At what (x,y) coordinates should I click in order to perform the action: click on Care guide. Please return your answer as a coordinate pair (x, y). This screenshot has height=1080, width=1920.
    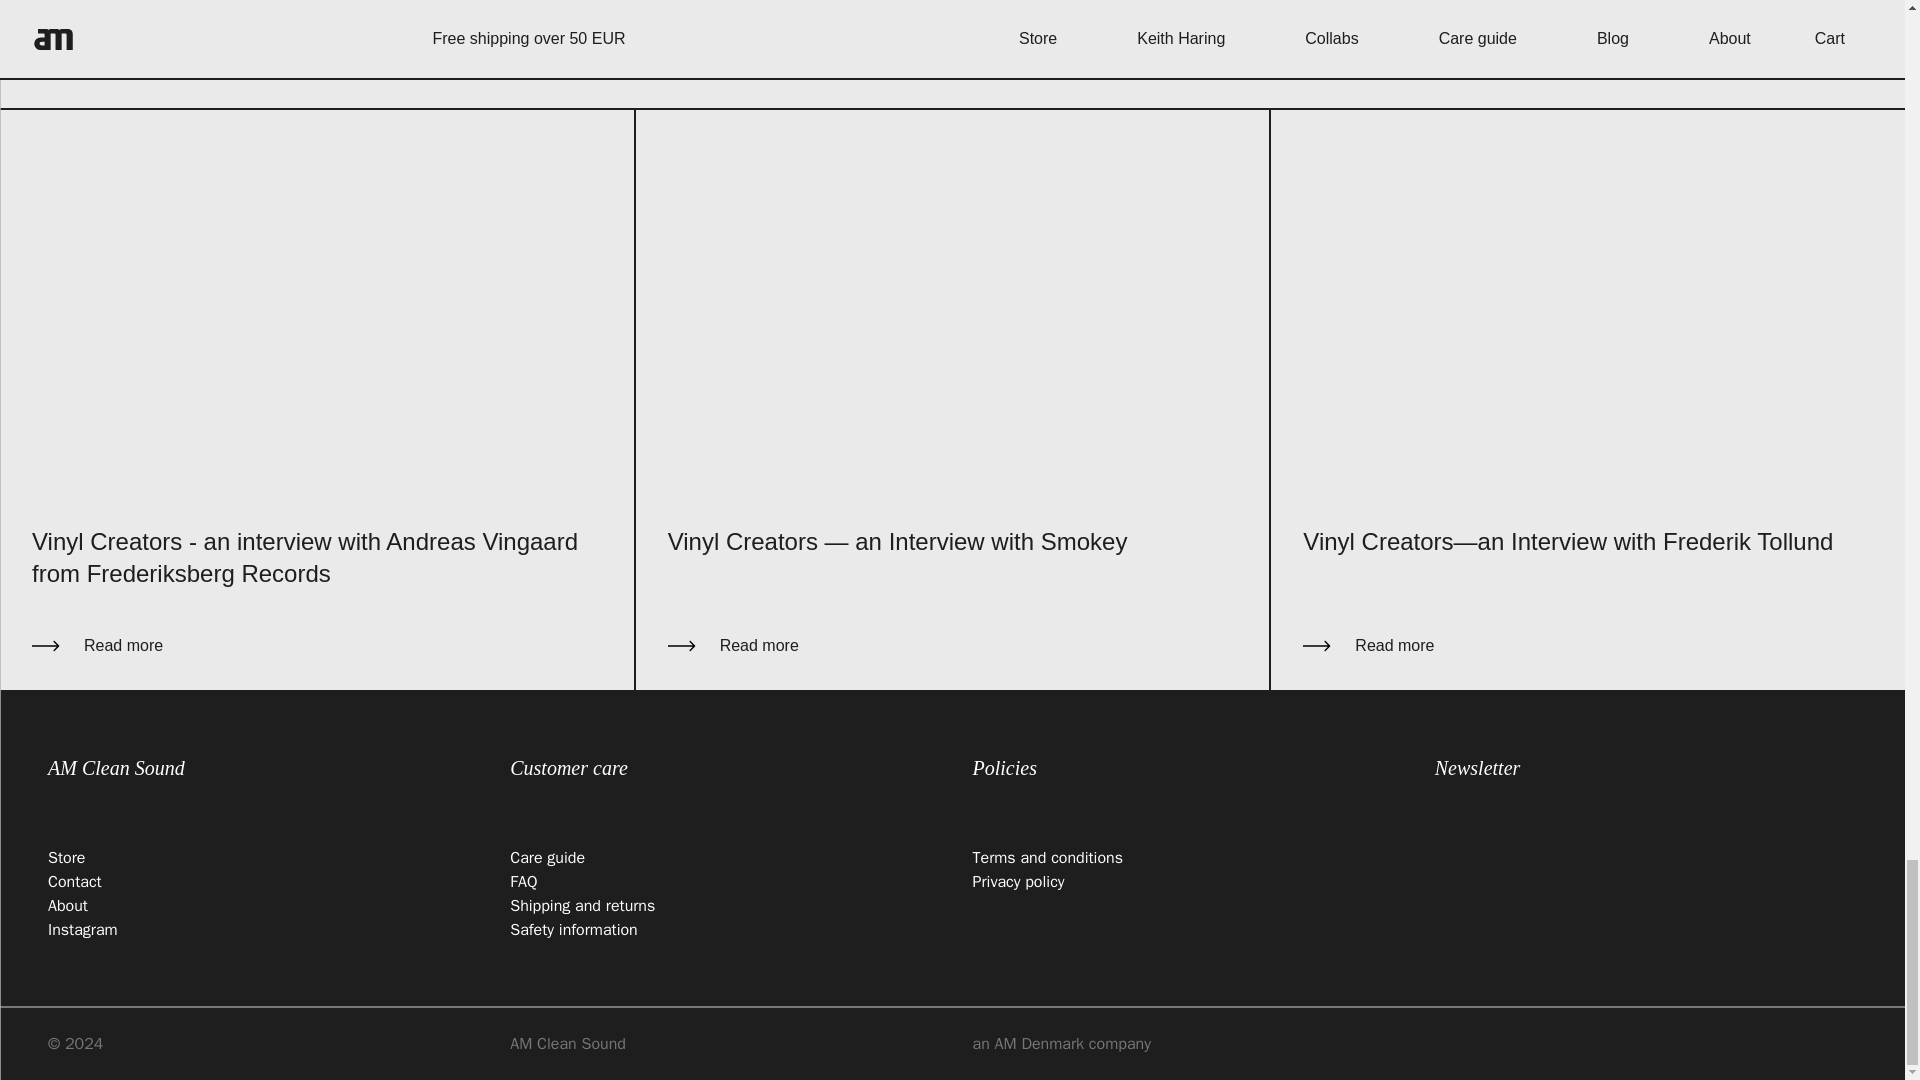
    Looking at the image, I should click on (548, 858).